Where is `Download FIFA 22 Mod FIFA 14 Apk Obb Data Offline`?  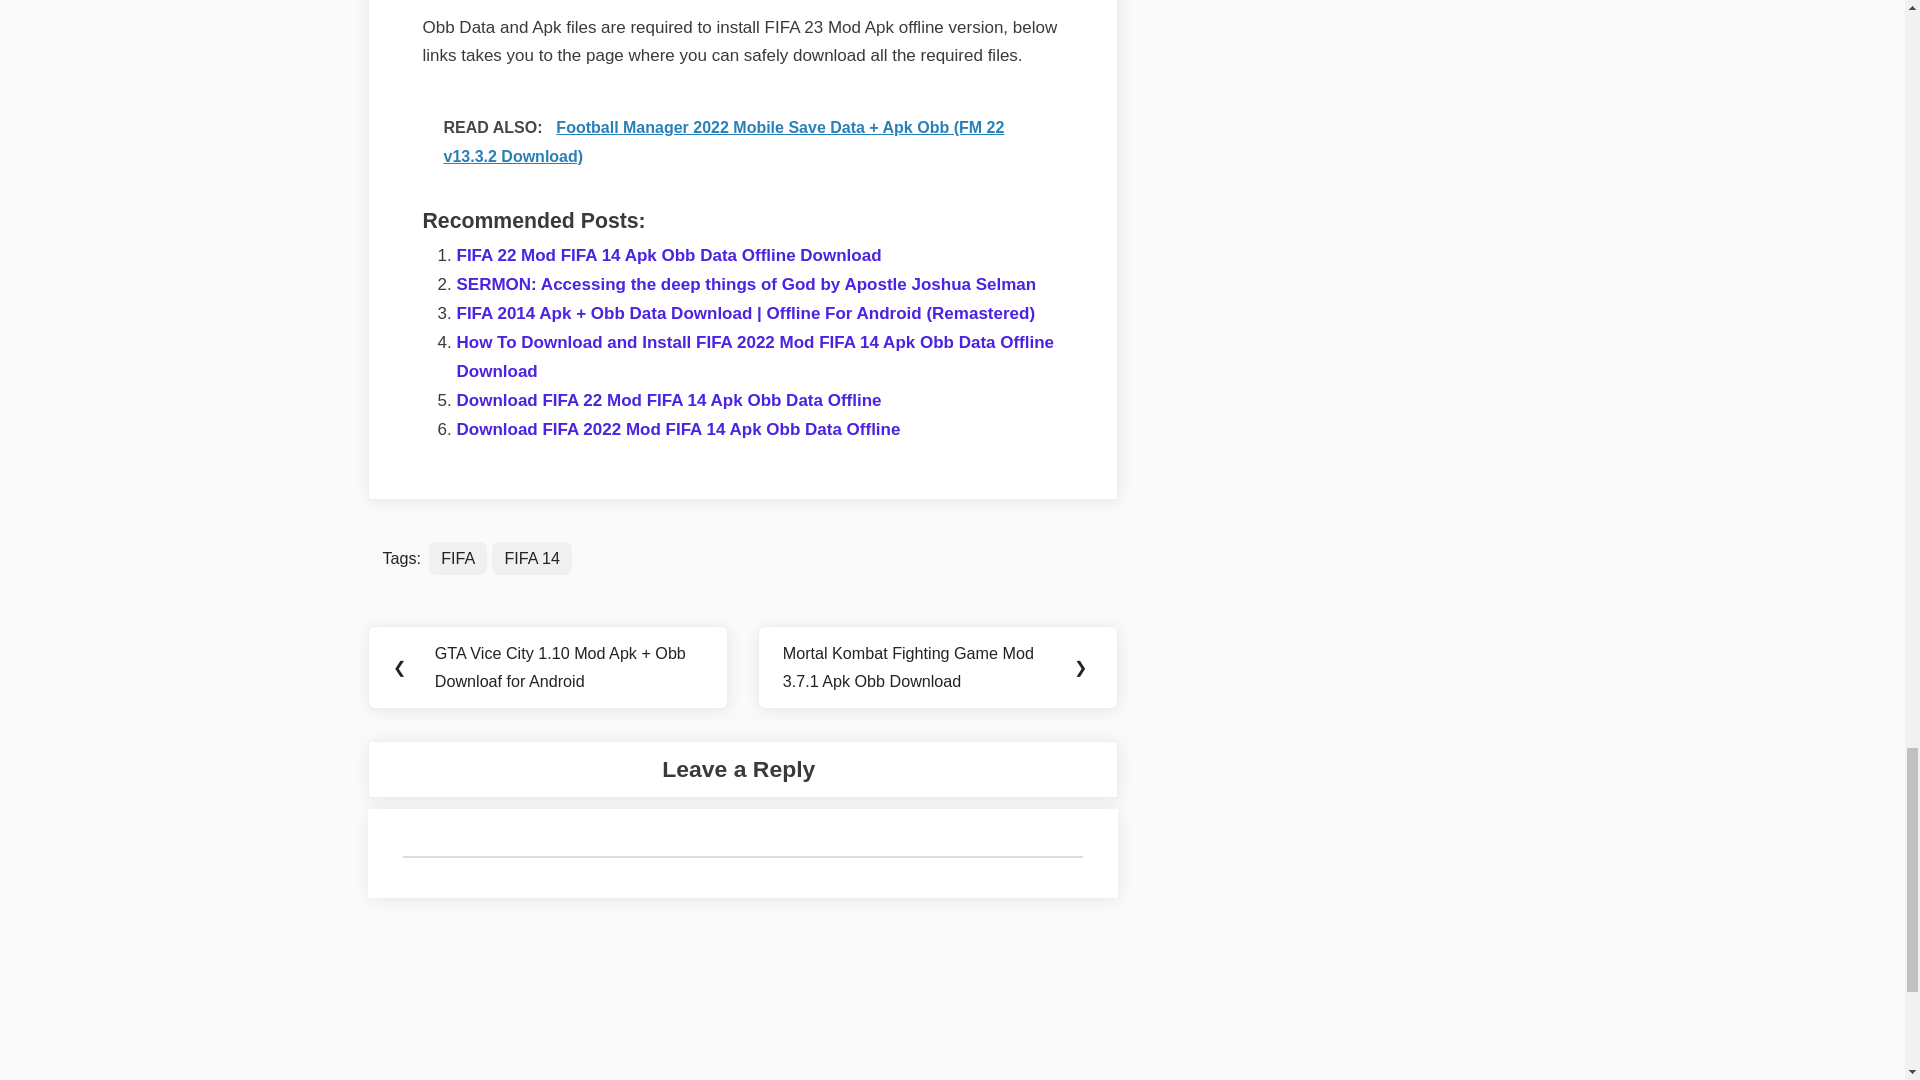
Download FIFA 22 Mod FIFA 14 Apk Obb Data Offline is located at coordinates (668, 400).